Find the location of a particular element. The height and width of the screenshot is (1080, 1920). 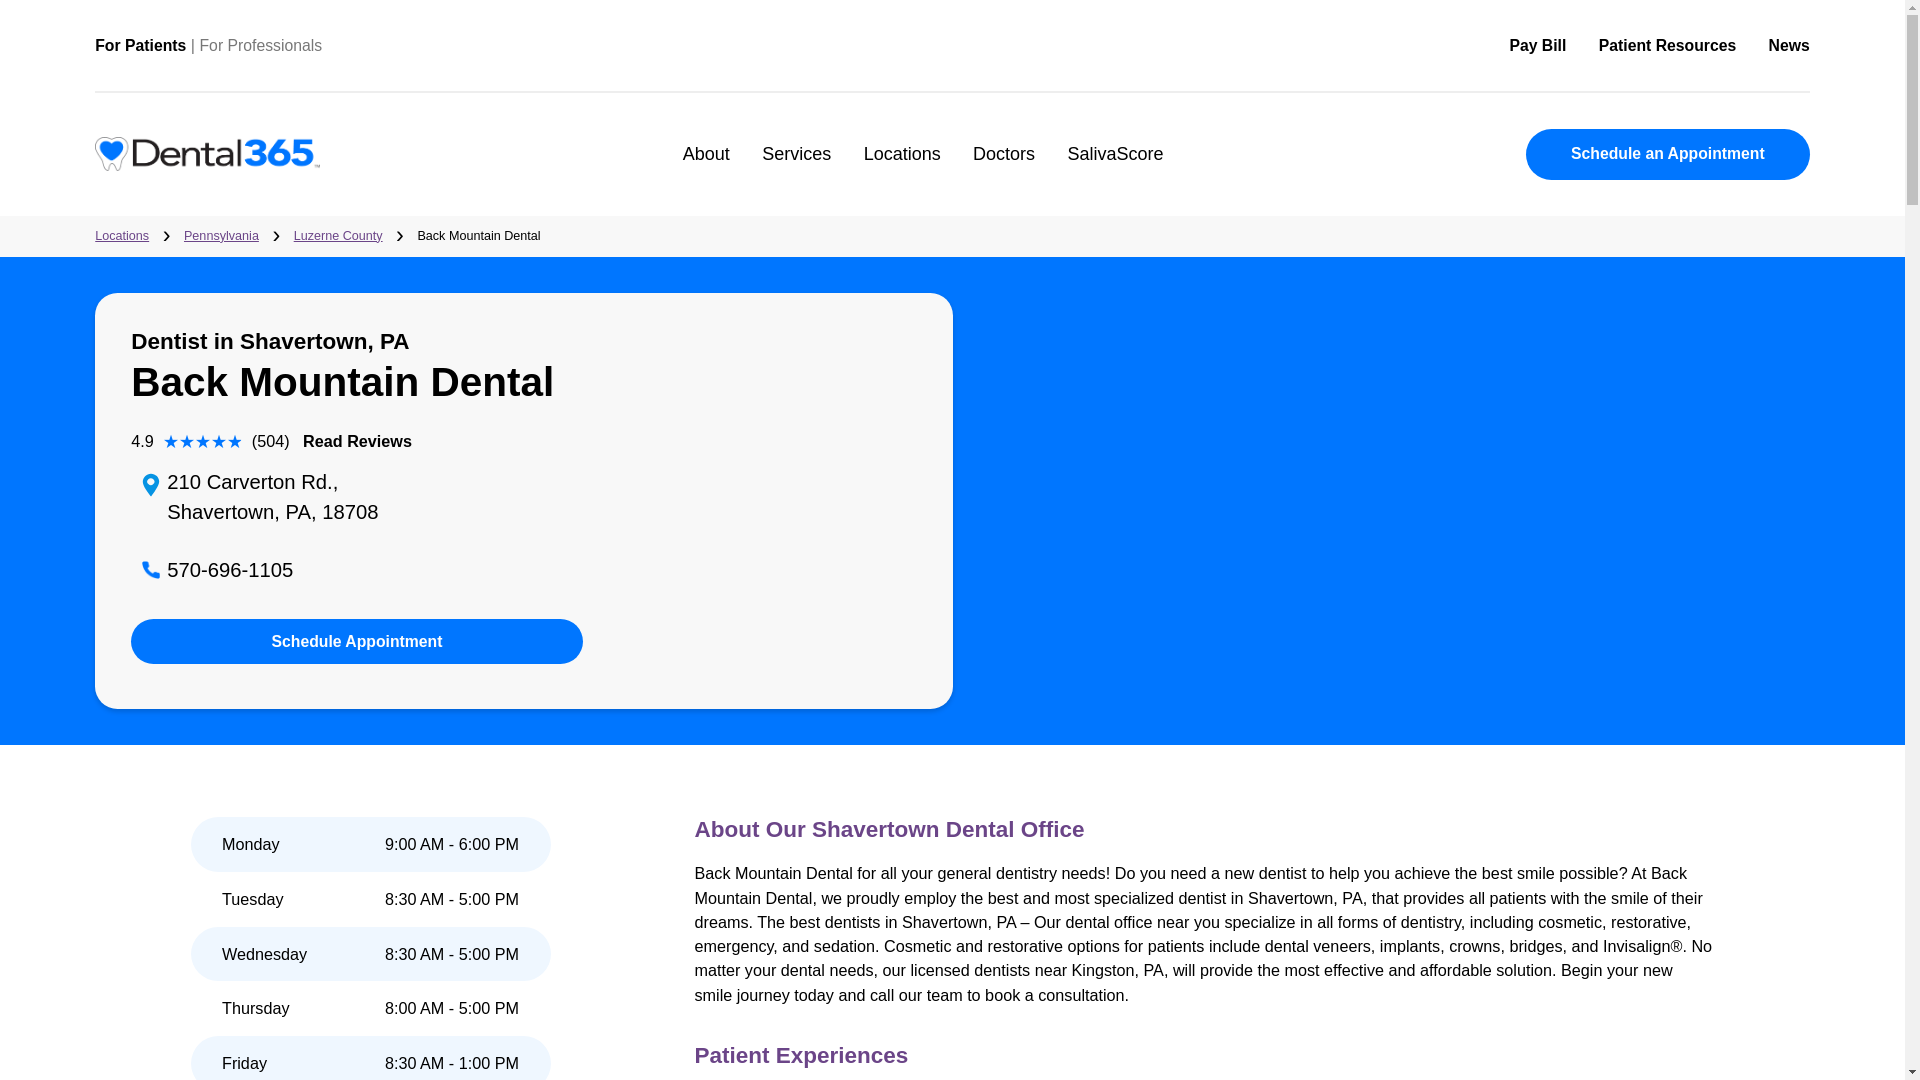

570-696-1105 is located at coordinates (256, 632).